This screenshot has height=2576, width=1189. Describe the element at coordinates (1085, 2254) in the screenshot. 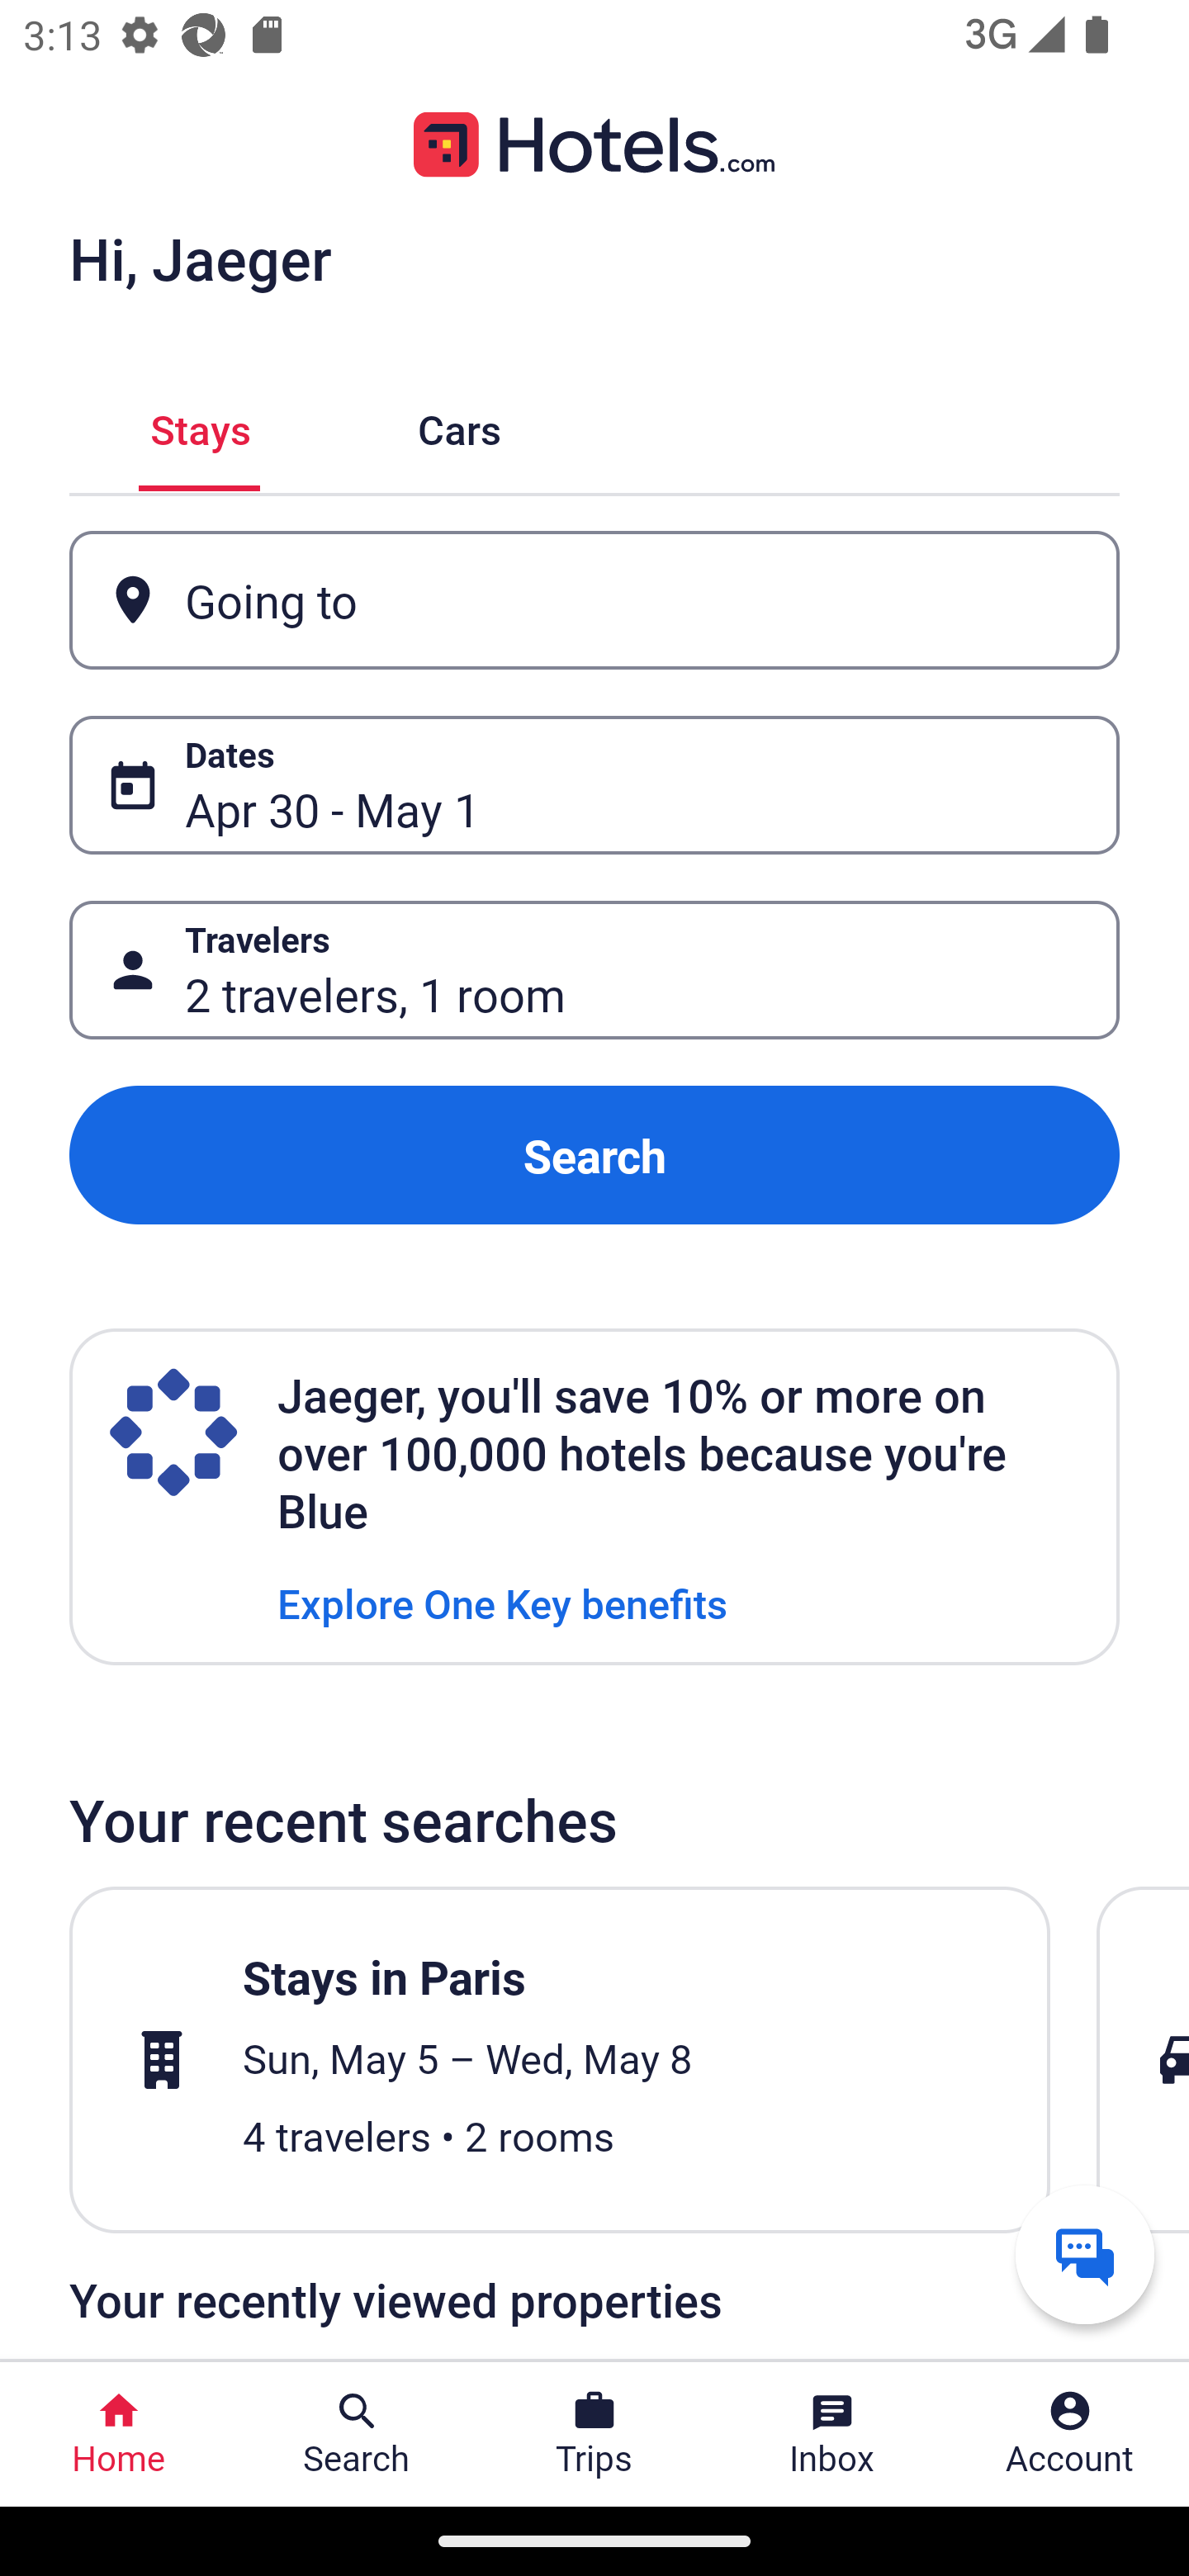

I see `Get help from a virtual agent` at that location.